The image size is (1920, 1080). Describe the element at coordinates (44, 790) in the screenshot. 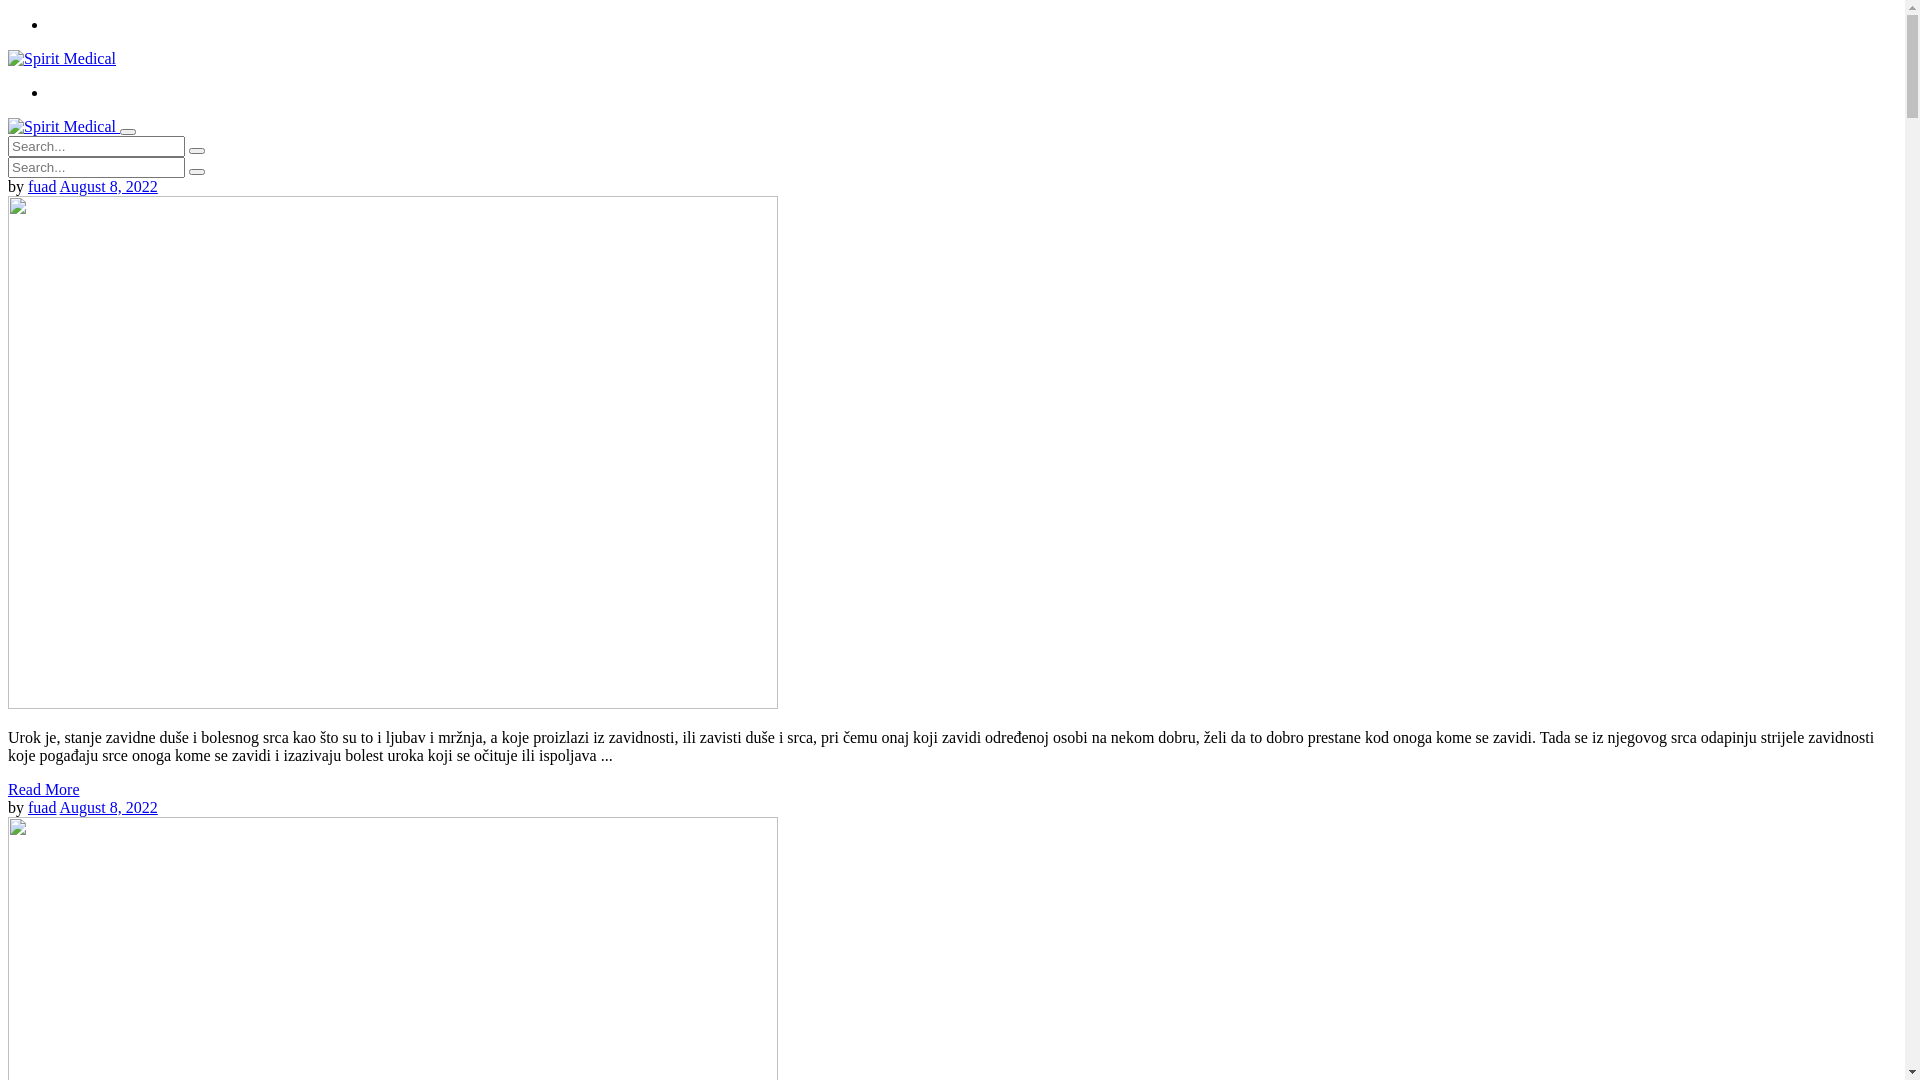

I see `Read More` at that location.